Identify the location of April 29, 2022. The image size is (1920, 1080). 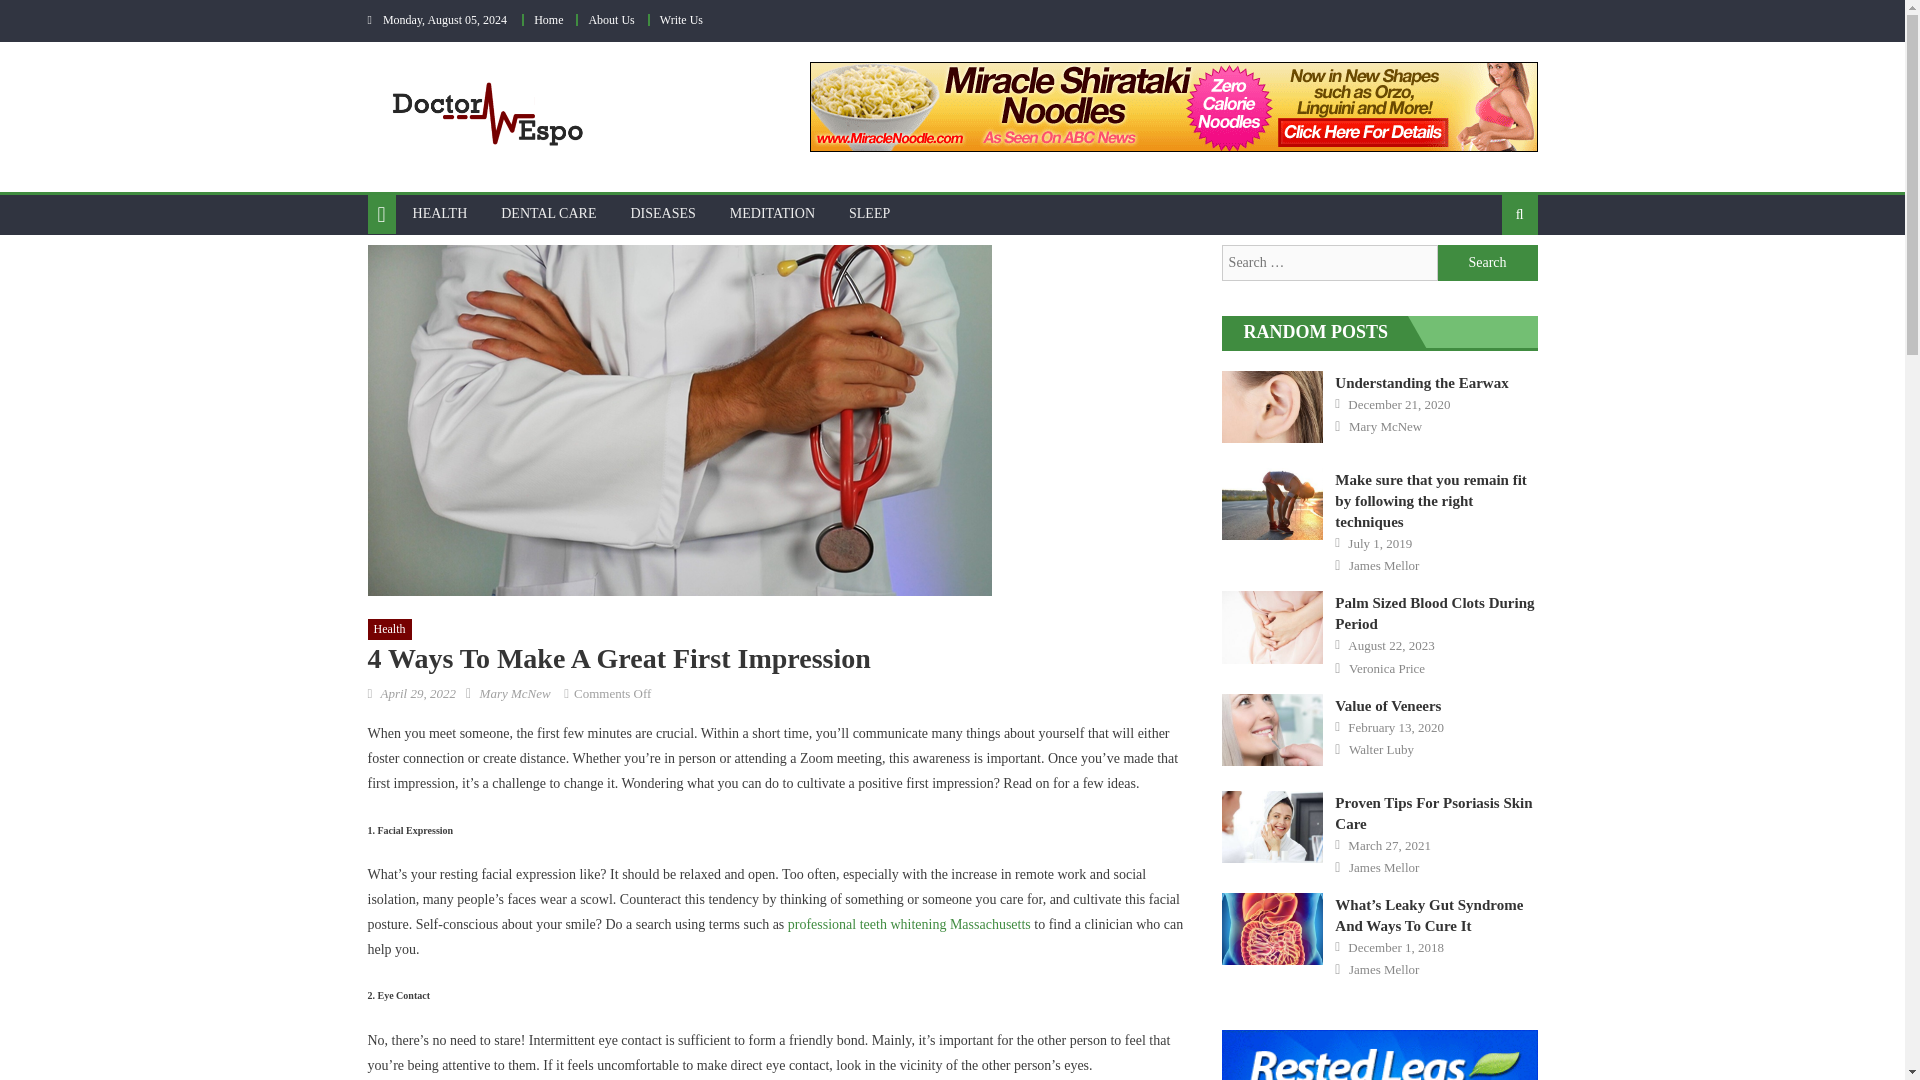
(418, 692).